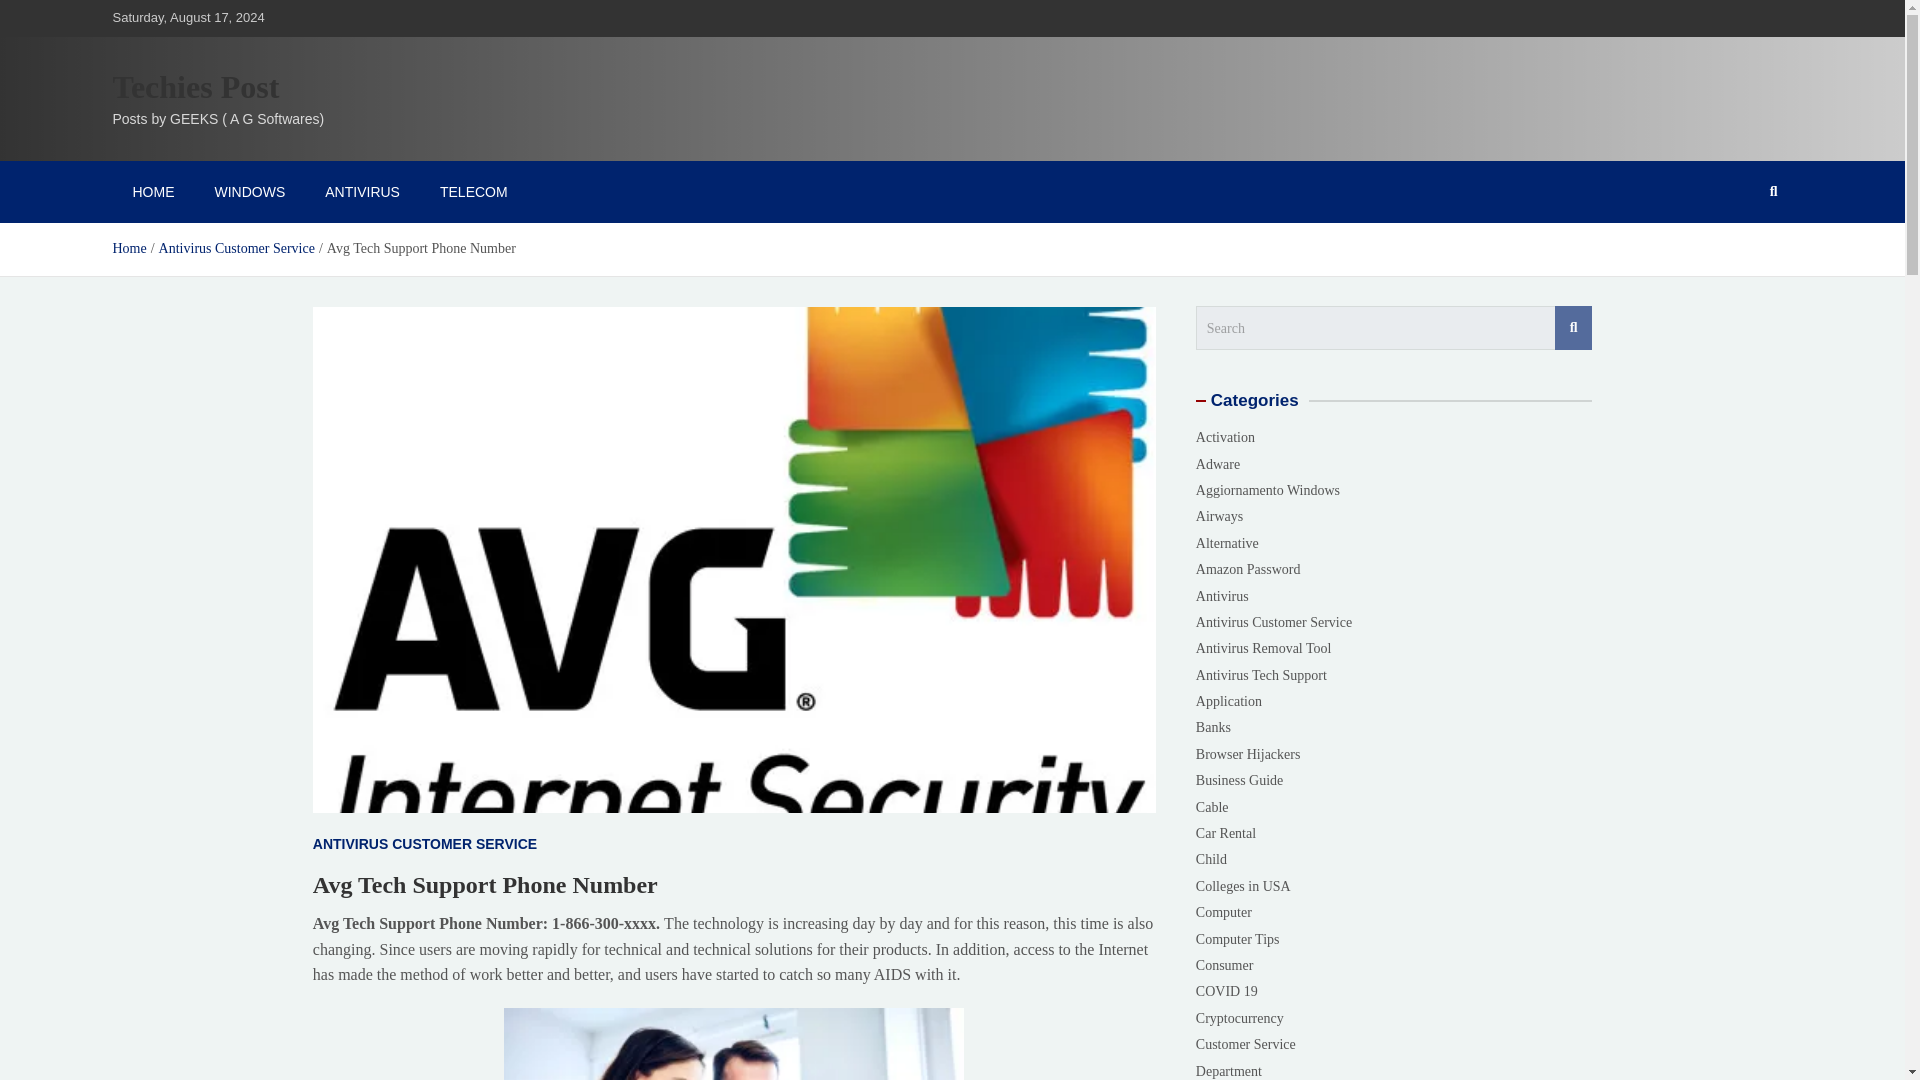 This screenshot has height=1080, width=1920. What do you see at coordinates (474, 191) in the screenshot?
I see `TELECOM` at bounding box center [474, 191].